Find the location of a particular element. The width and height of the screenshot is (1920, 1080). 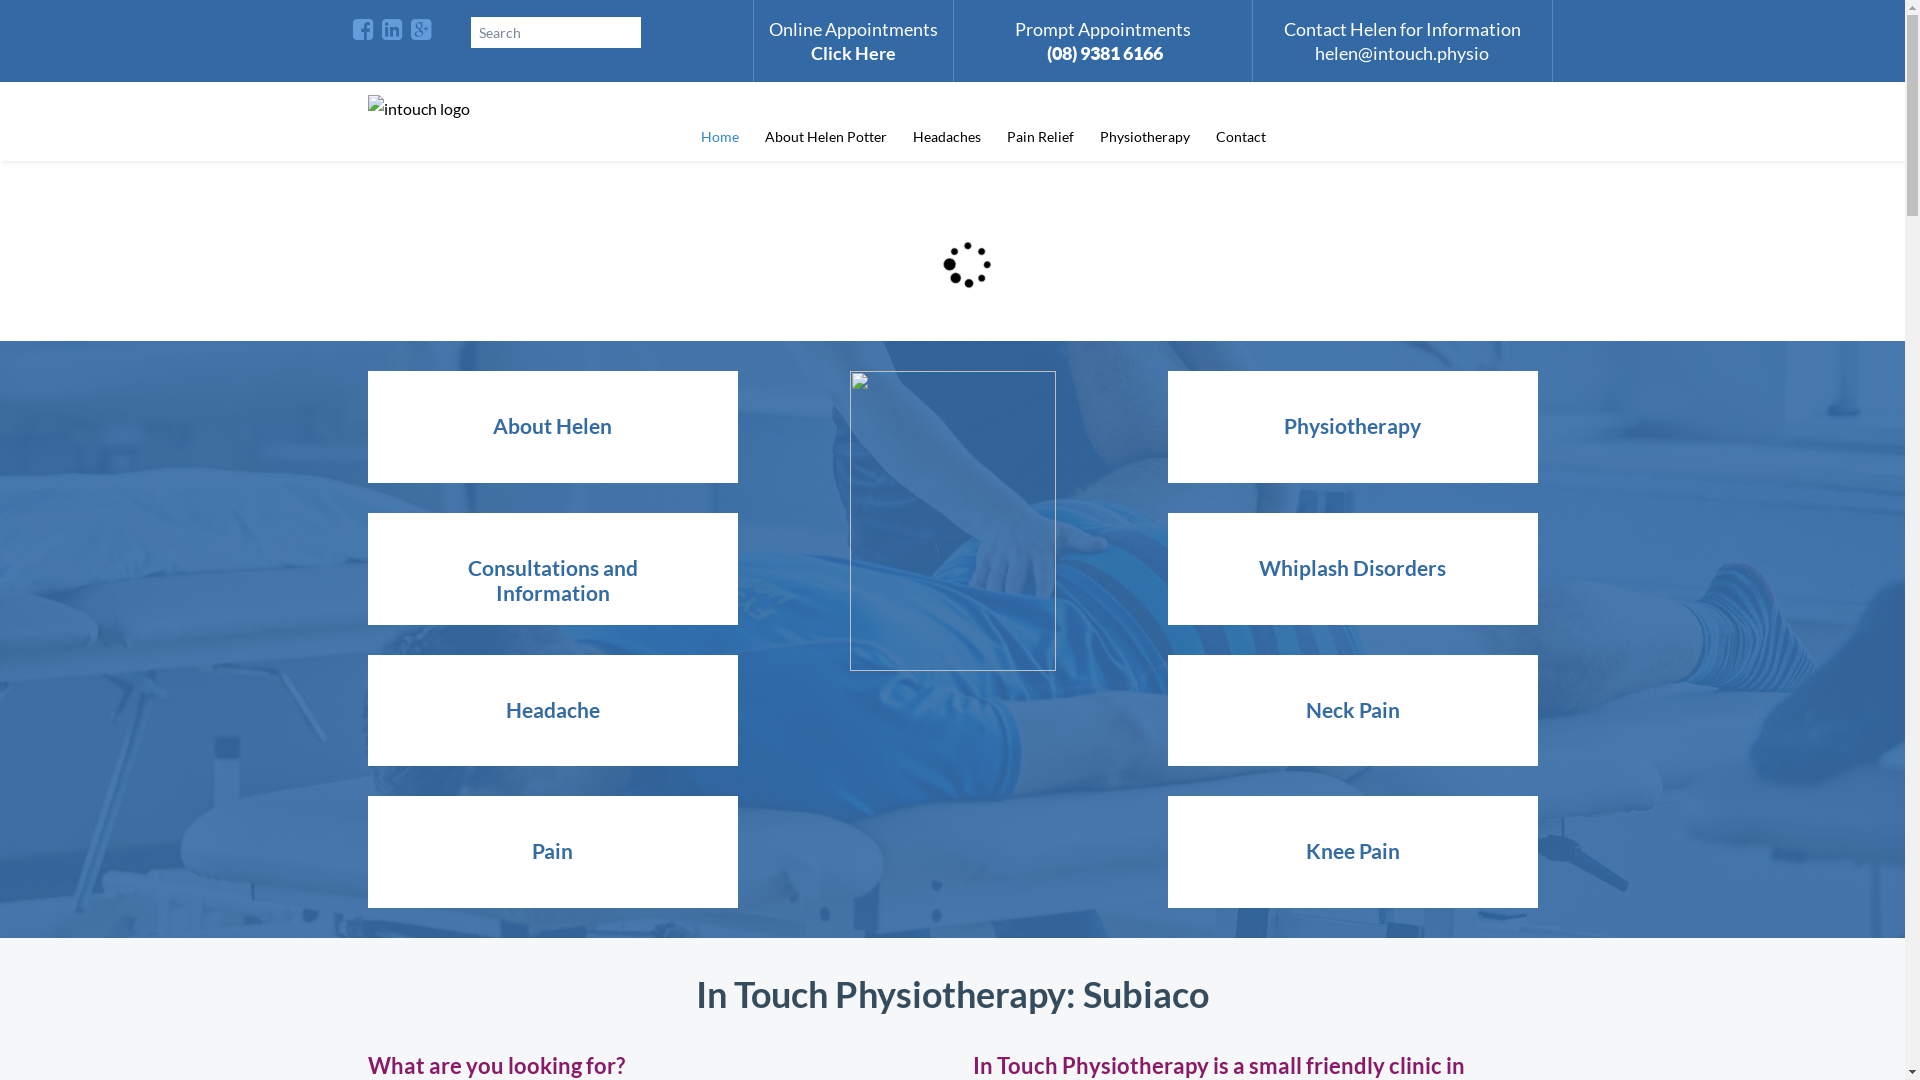

Headaches is located at coordinates (947, 136).